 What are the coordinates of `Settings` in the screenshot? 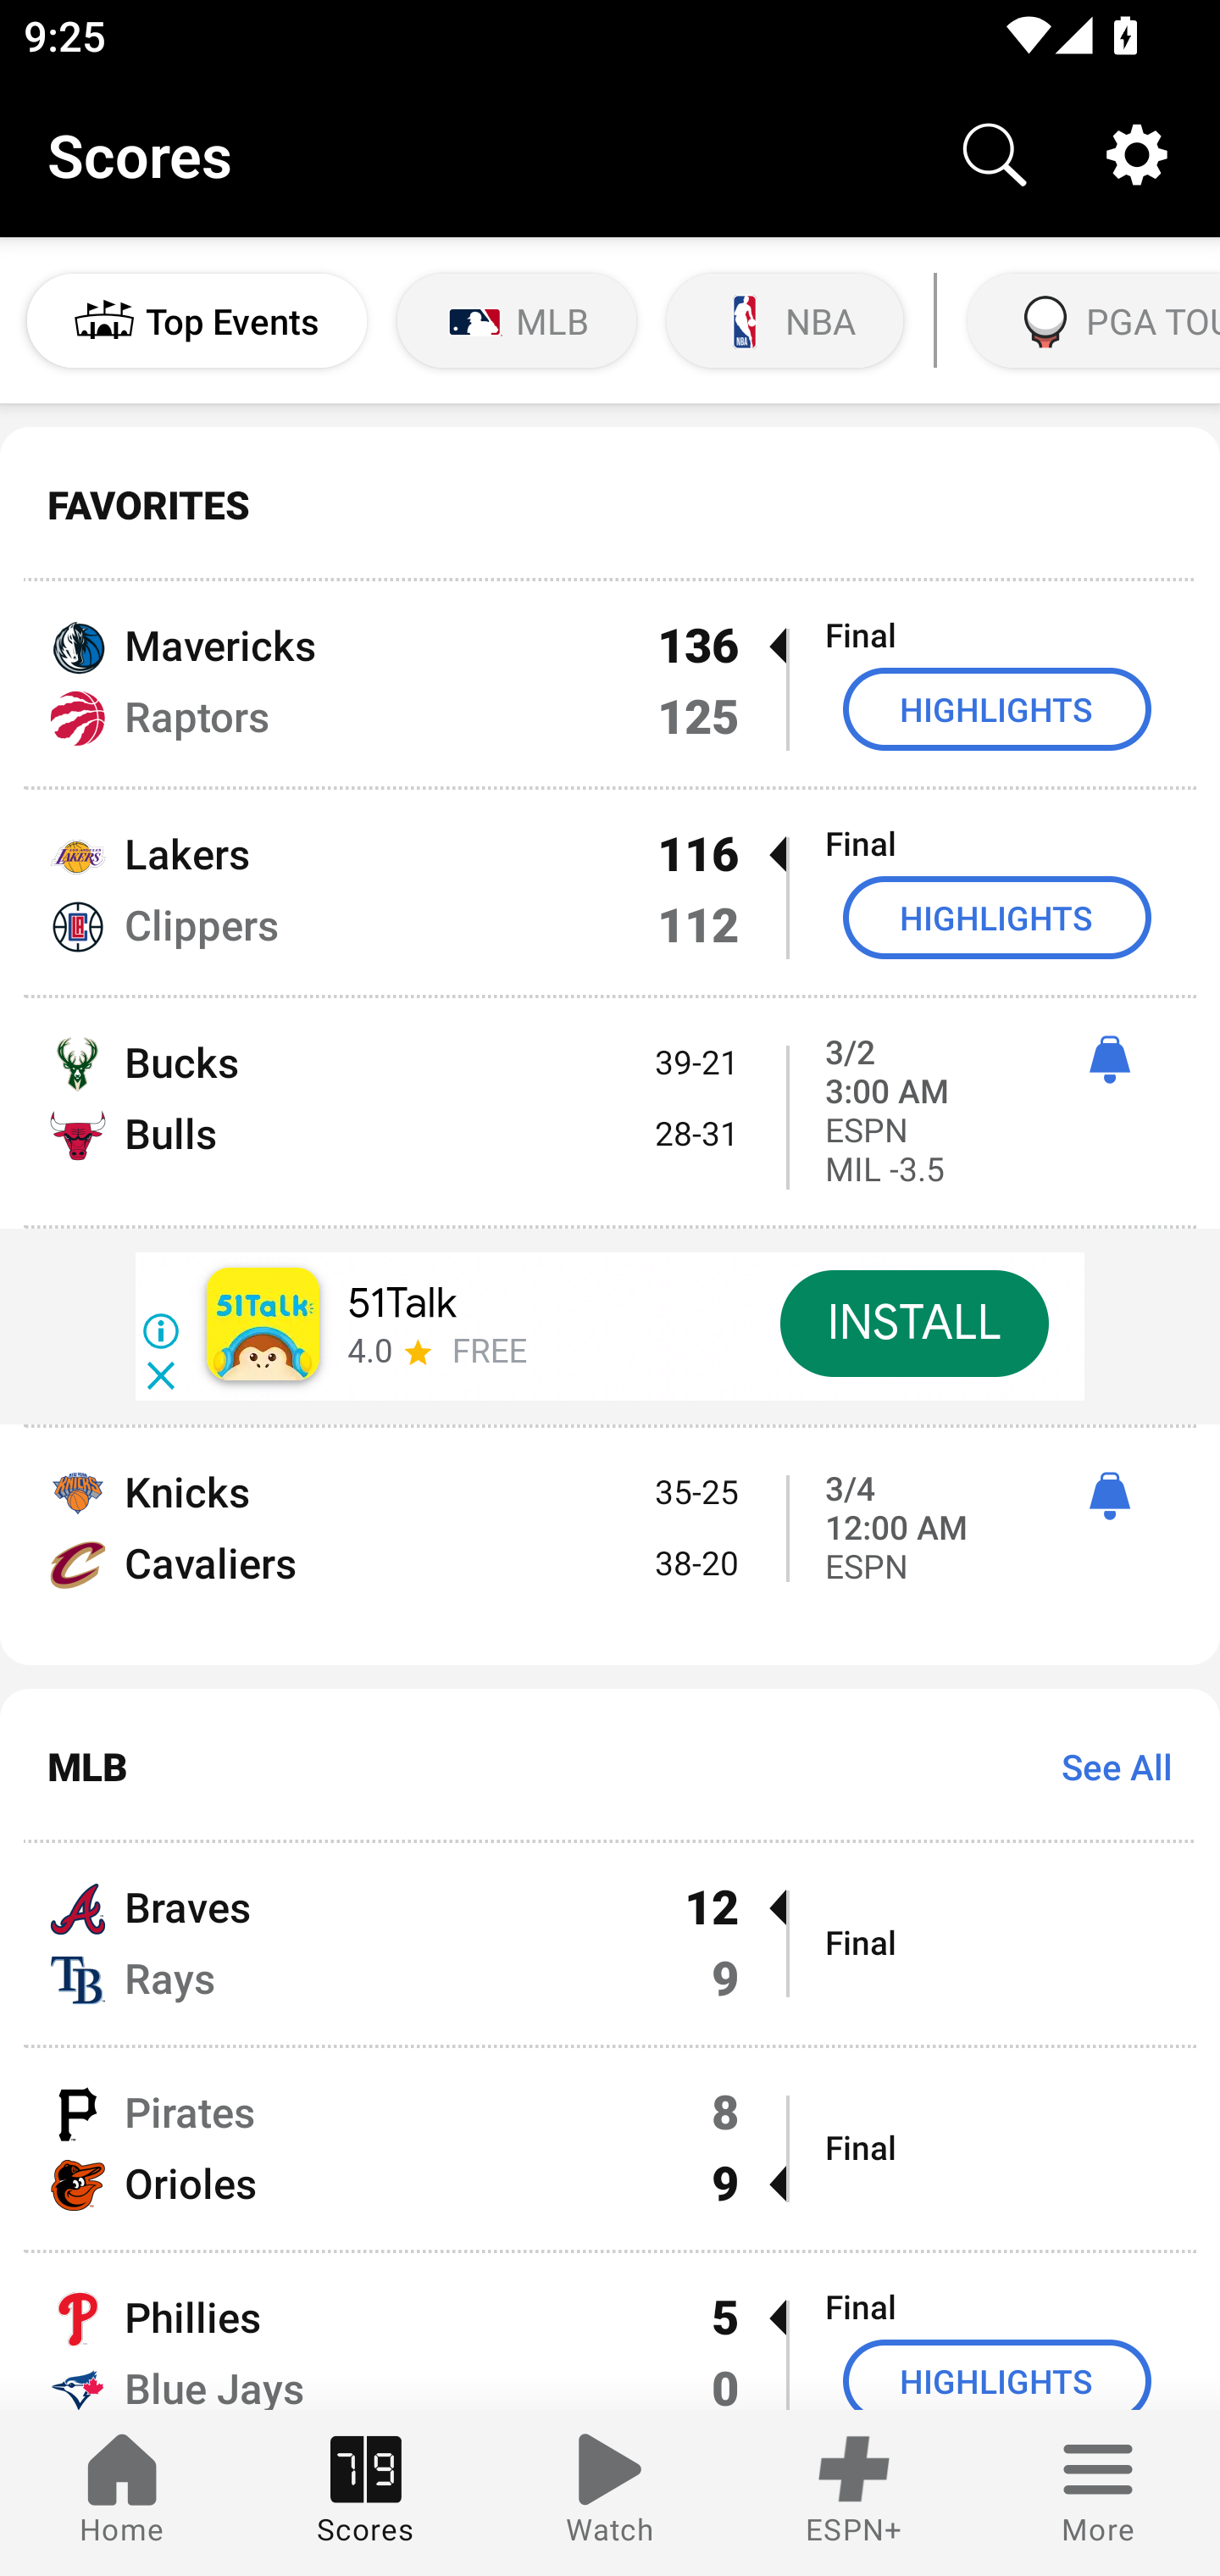 It's located at (1137, 154).